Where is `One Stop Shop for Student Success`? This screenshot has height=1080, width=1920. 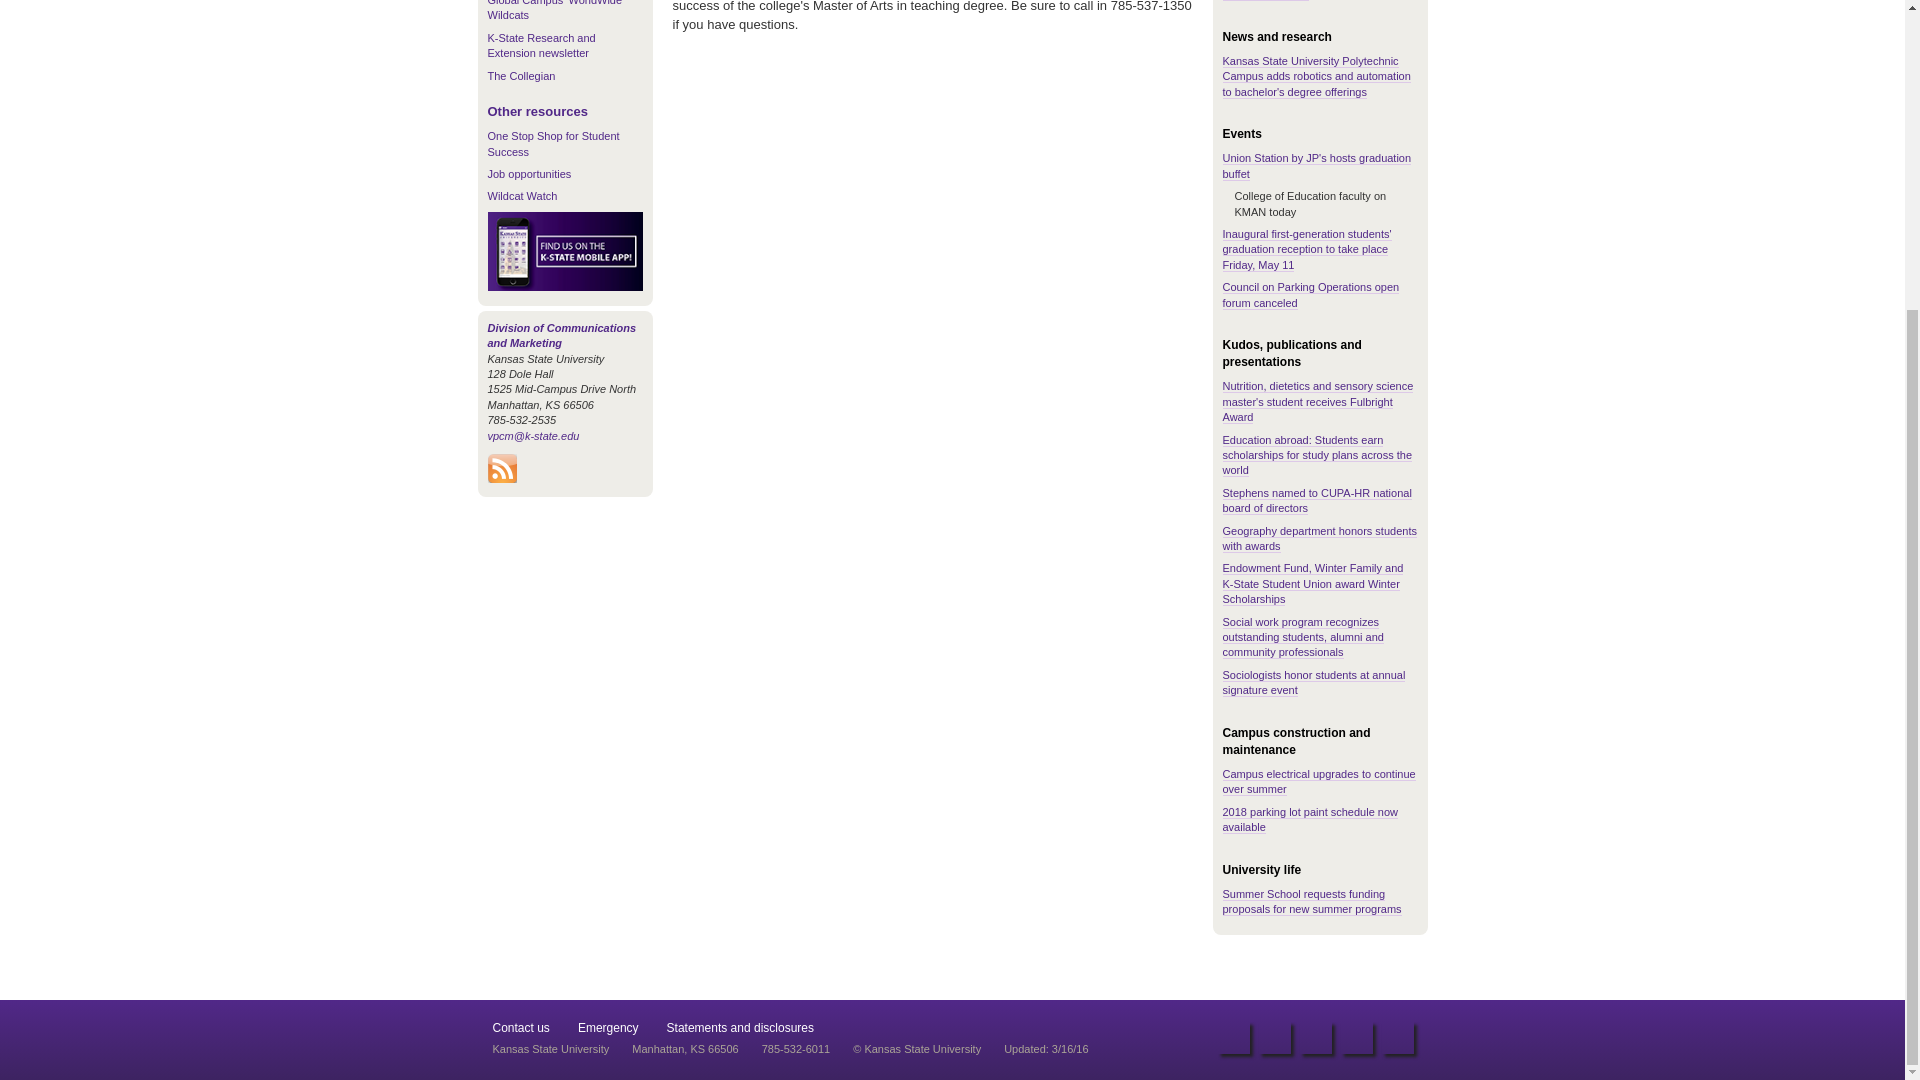
One Stop Shop for Student Success is located at coordinates (554, 142).